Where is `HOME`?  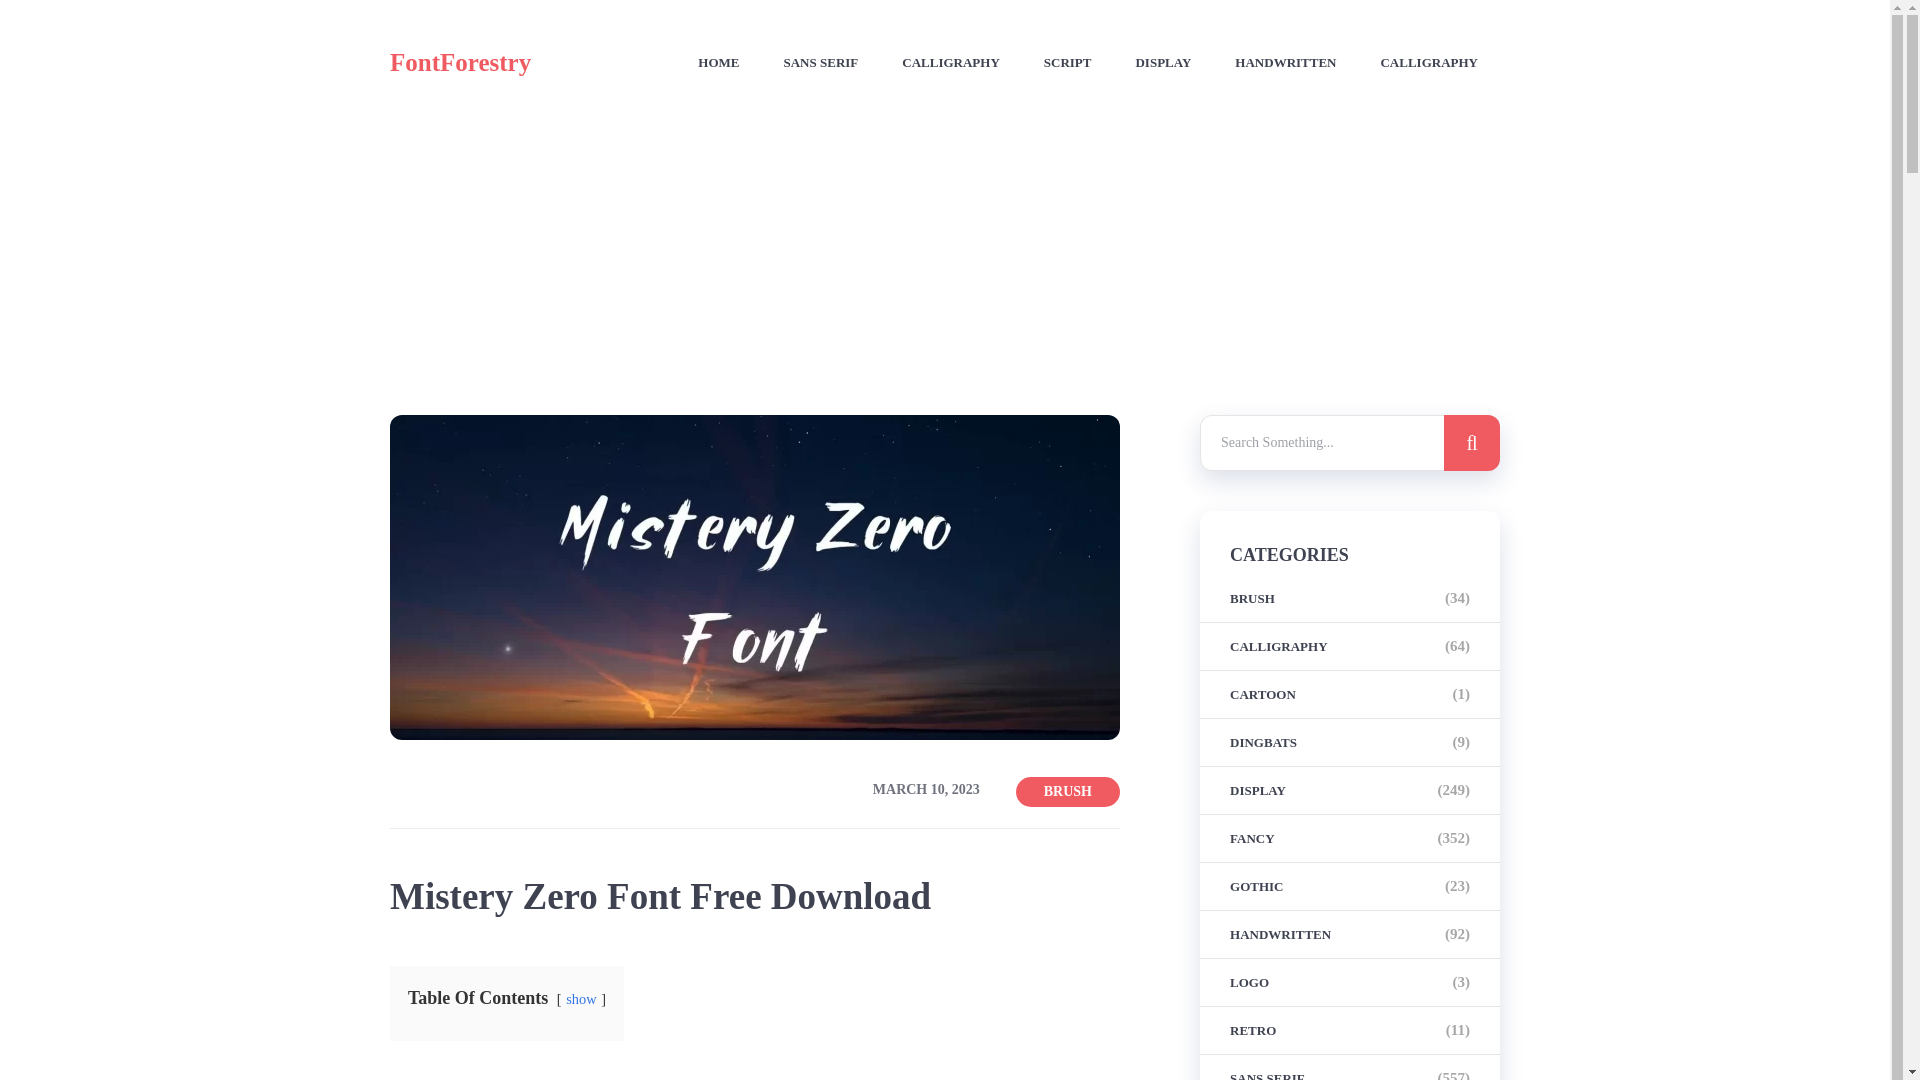 HOME is located at coordinates (718, 63).